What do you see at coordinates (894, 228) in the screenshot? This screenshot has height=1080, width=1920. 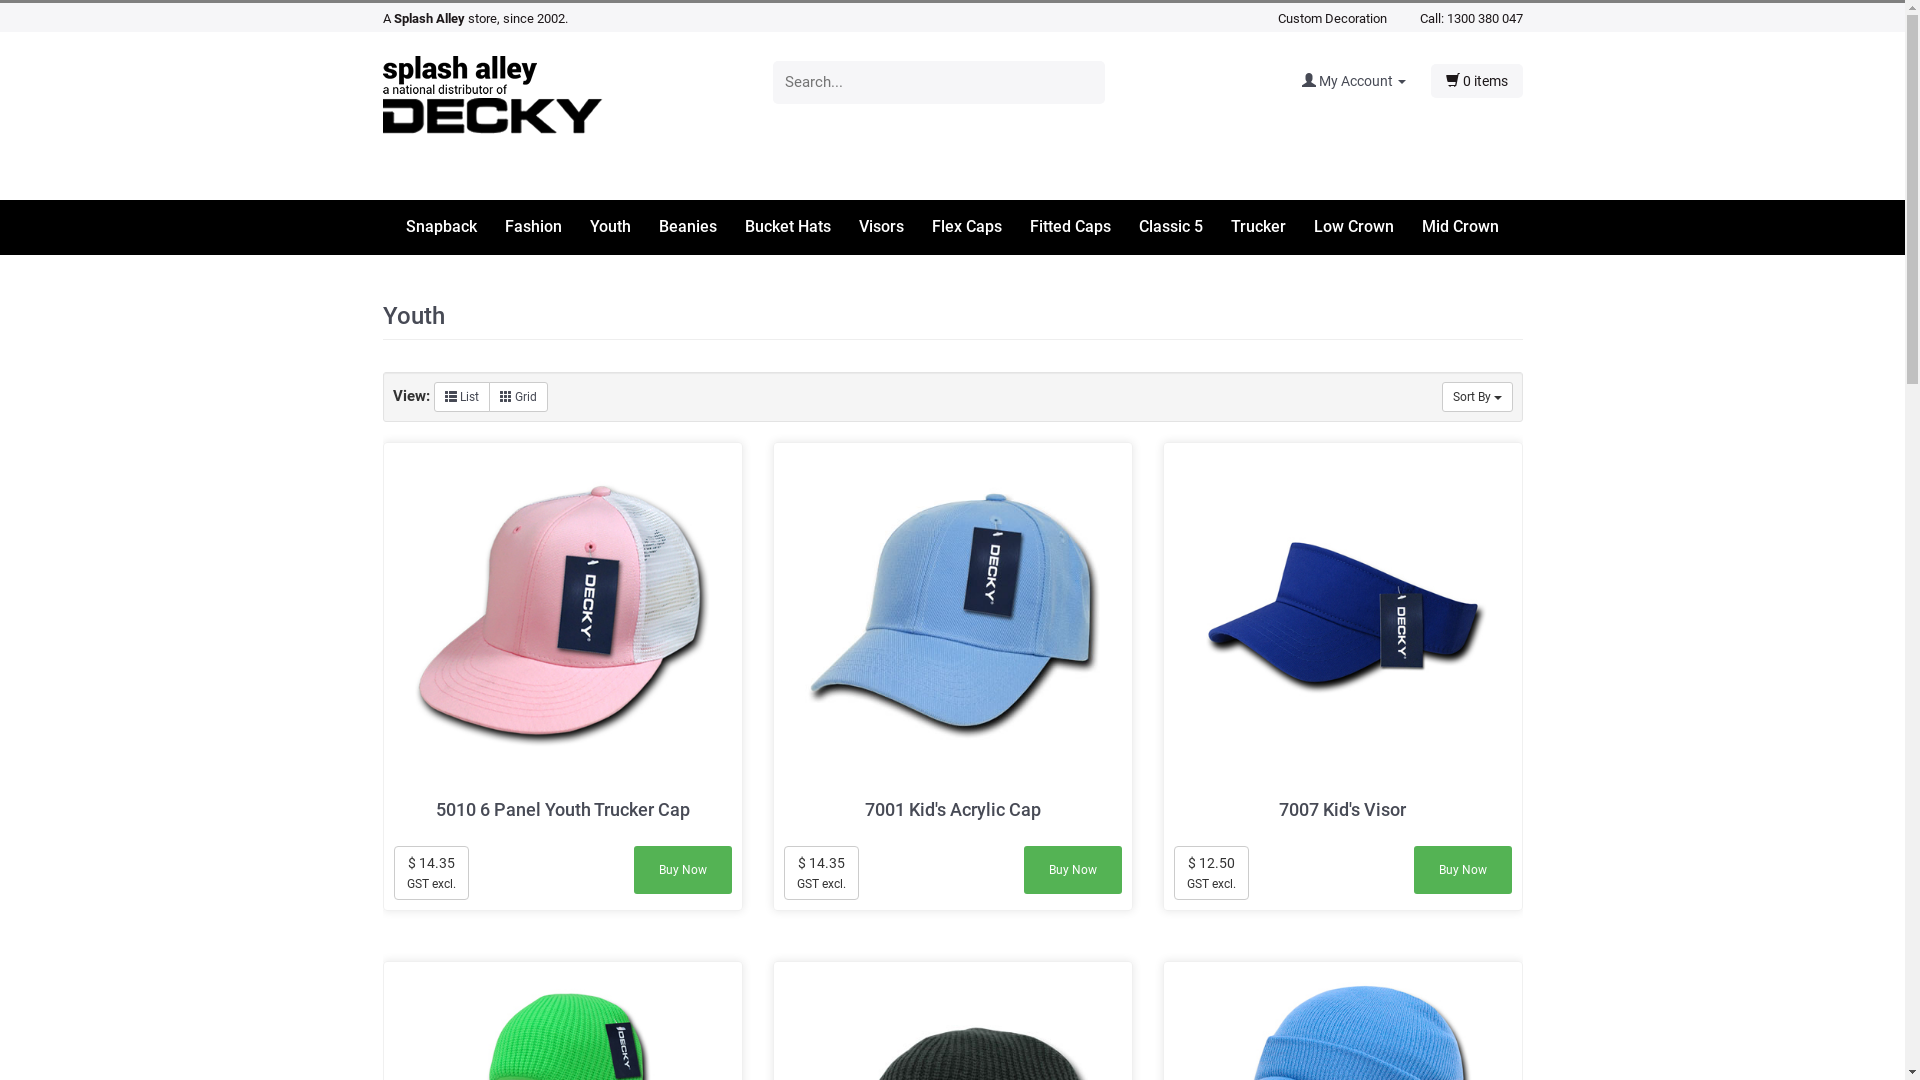 I see `Visors` at bounding box center [894, 228].